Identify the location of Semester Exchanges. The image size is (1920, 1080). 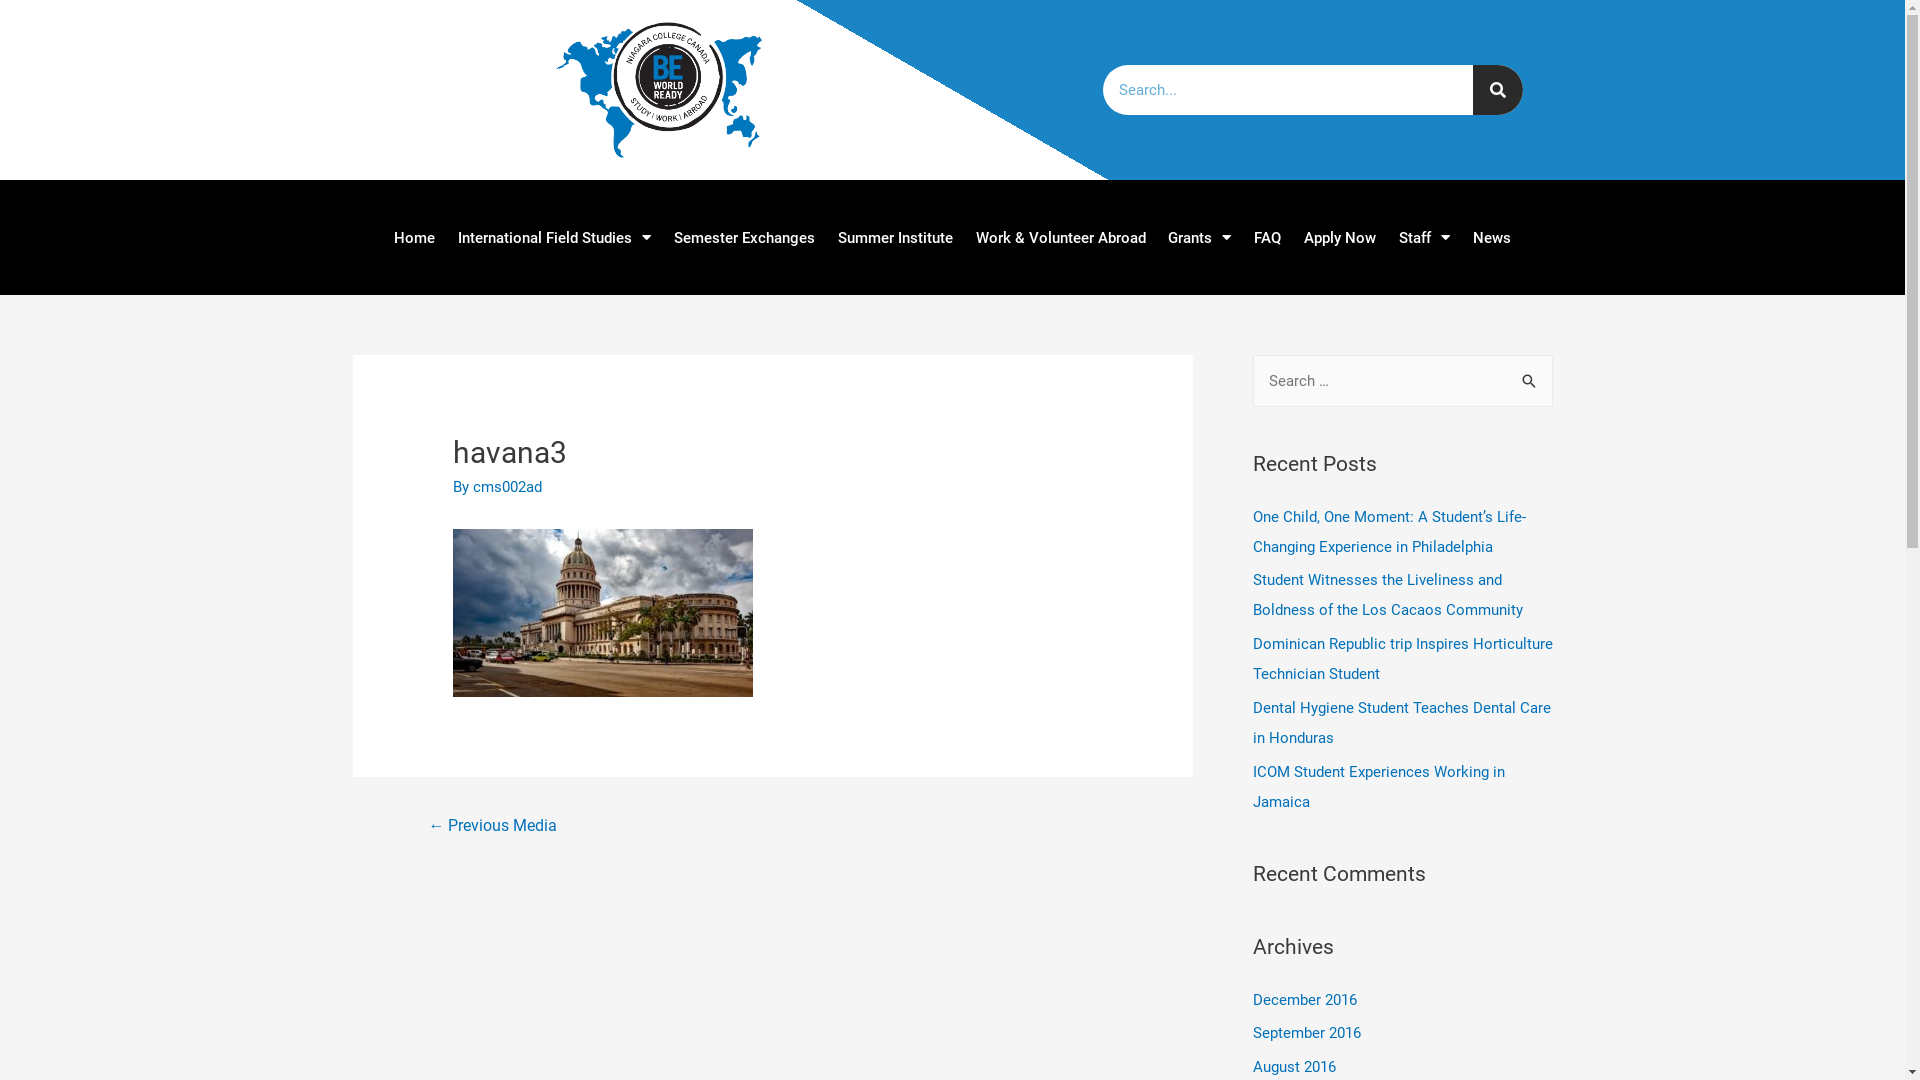
(744, 237).